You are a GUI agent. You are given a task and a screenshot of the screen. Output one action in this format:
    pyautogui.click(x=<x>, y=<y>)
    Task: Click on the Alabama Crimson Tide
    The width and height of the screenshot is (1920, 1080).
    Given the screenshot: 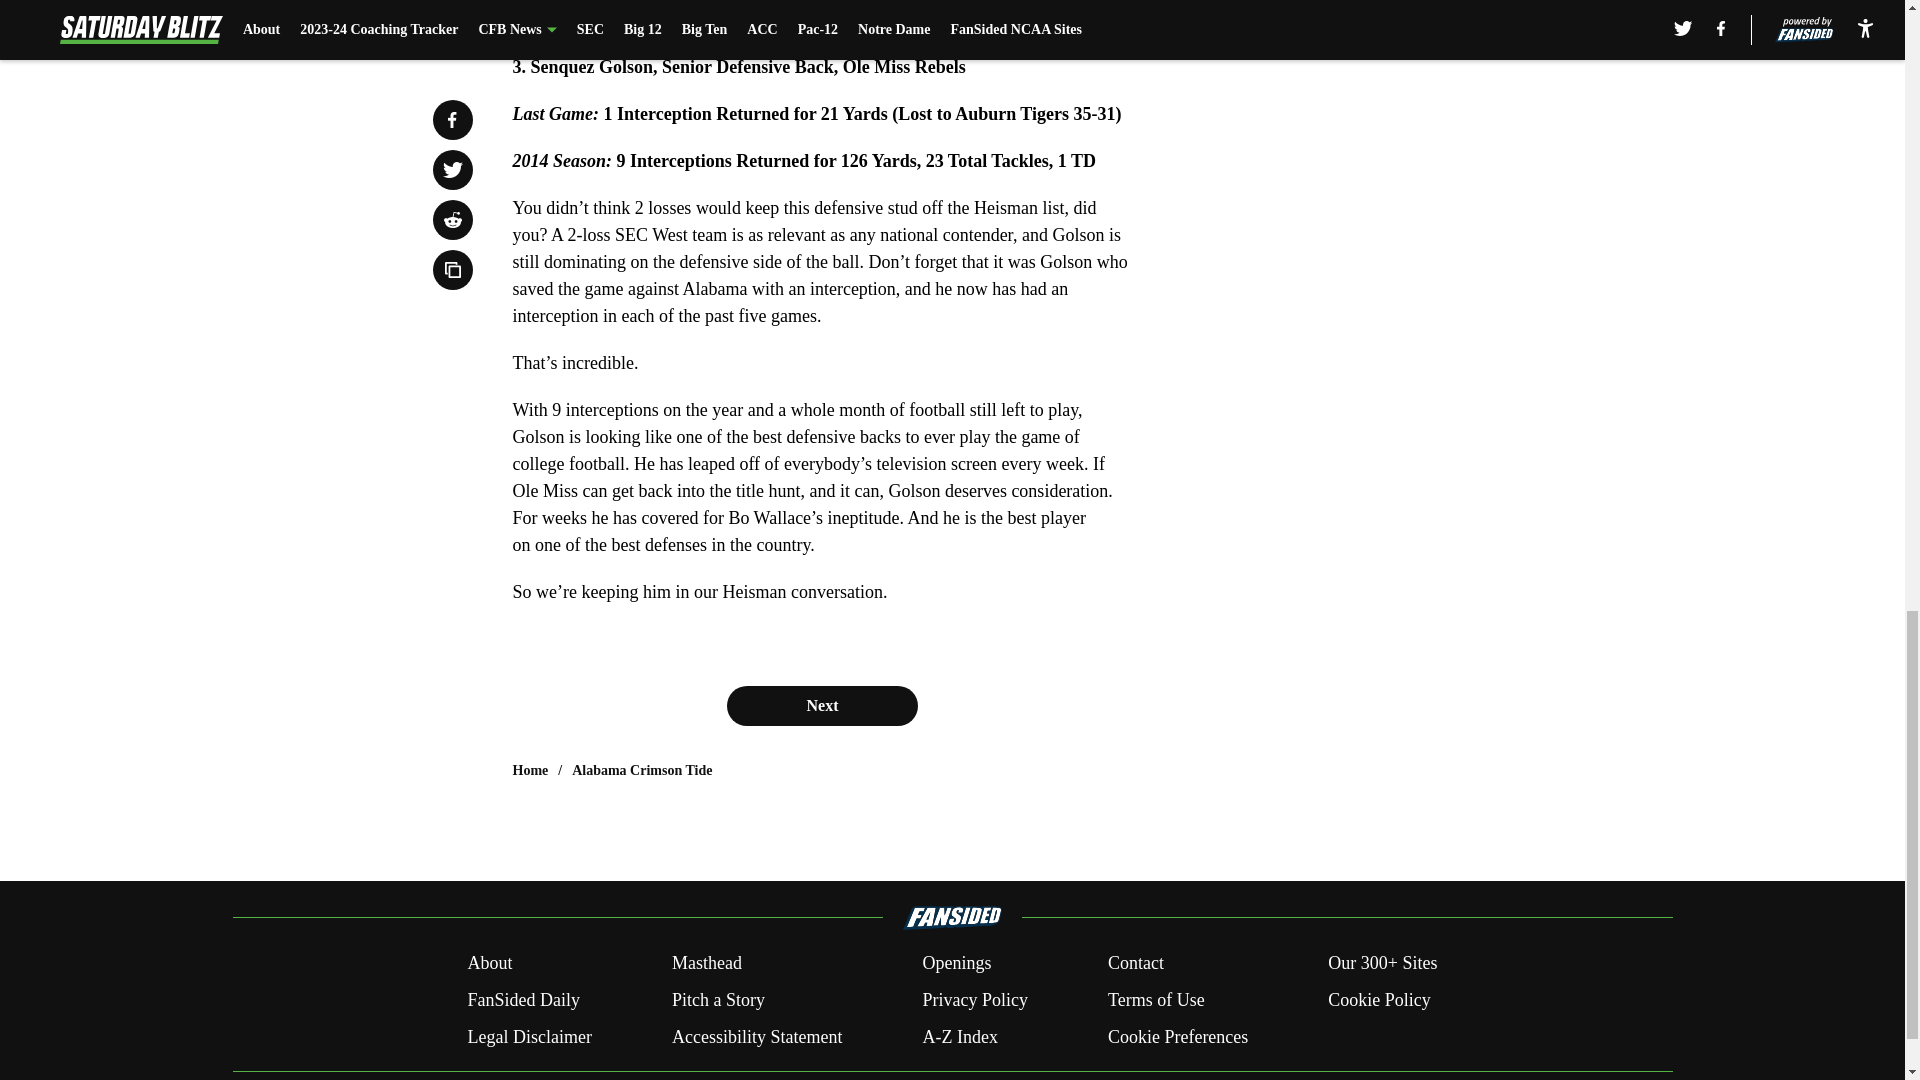 What is the action you would take?
    pyautogui.click(x=642, y=770)
    